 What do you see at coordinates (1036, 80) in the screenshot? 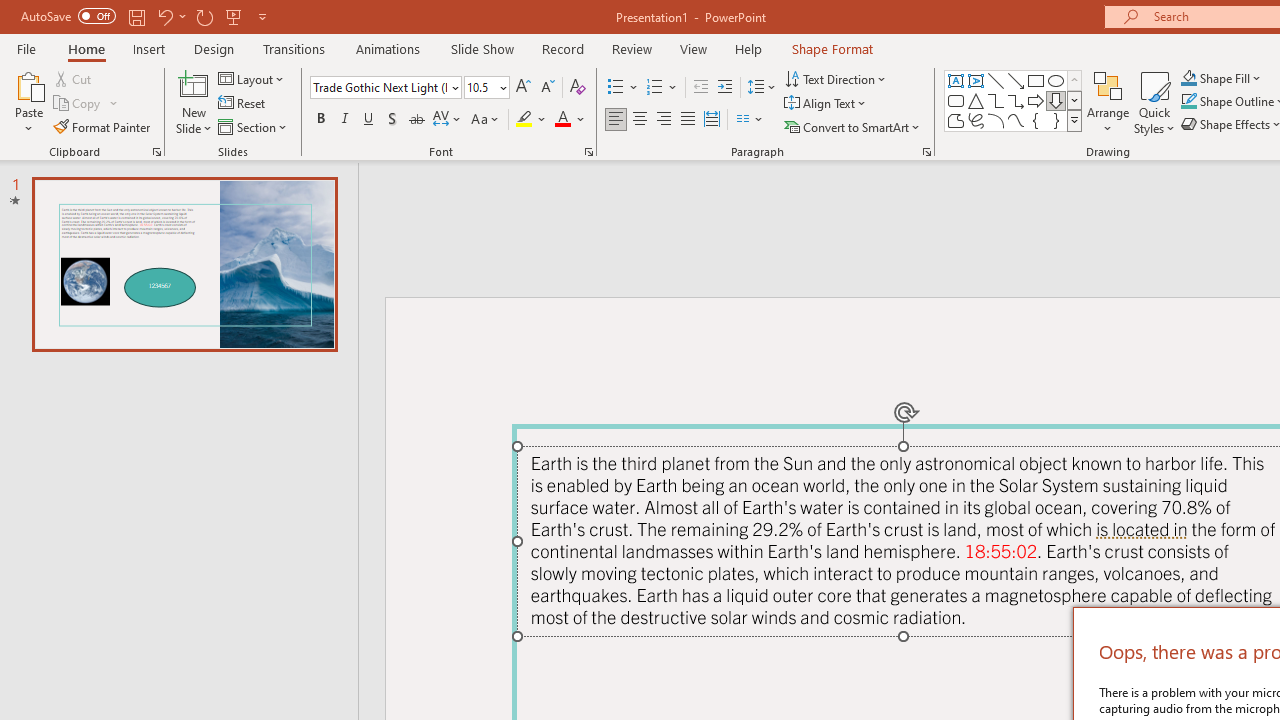
I see `Rectangle` at bounding box center [1036, 80].